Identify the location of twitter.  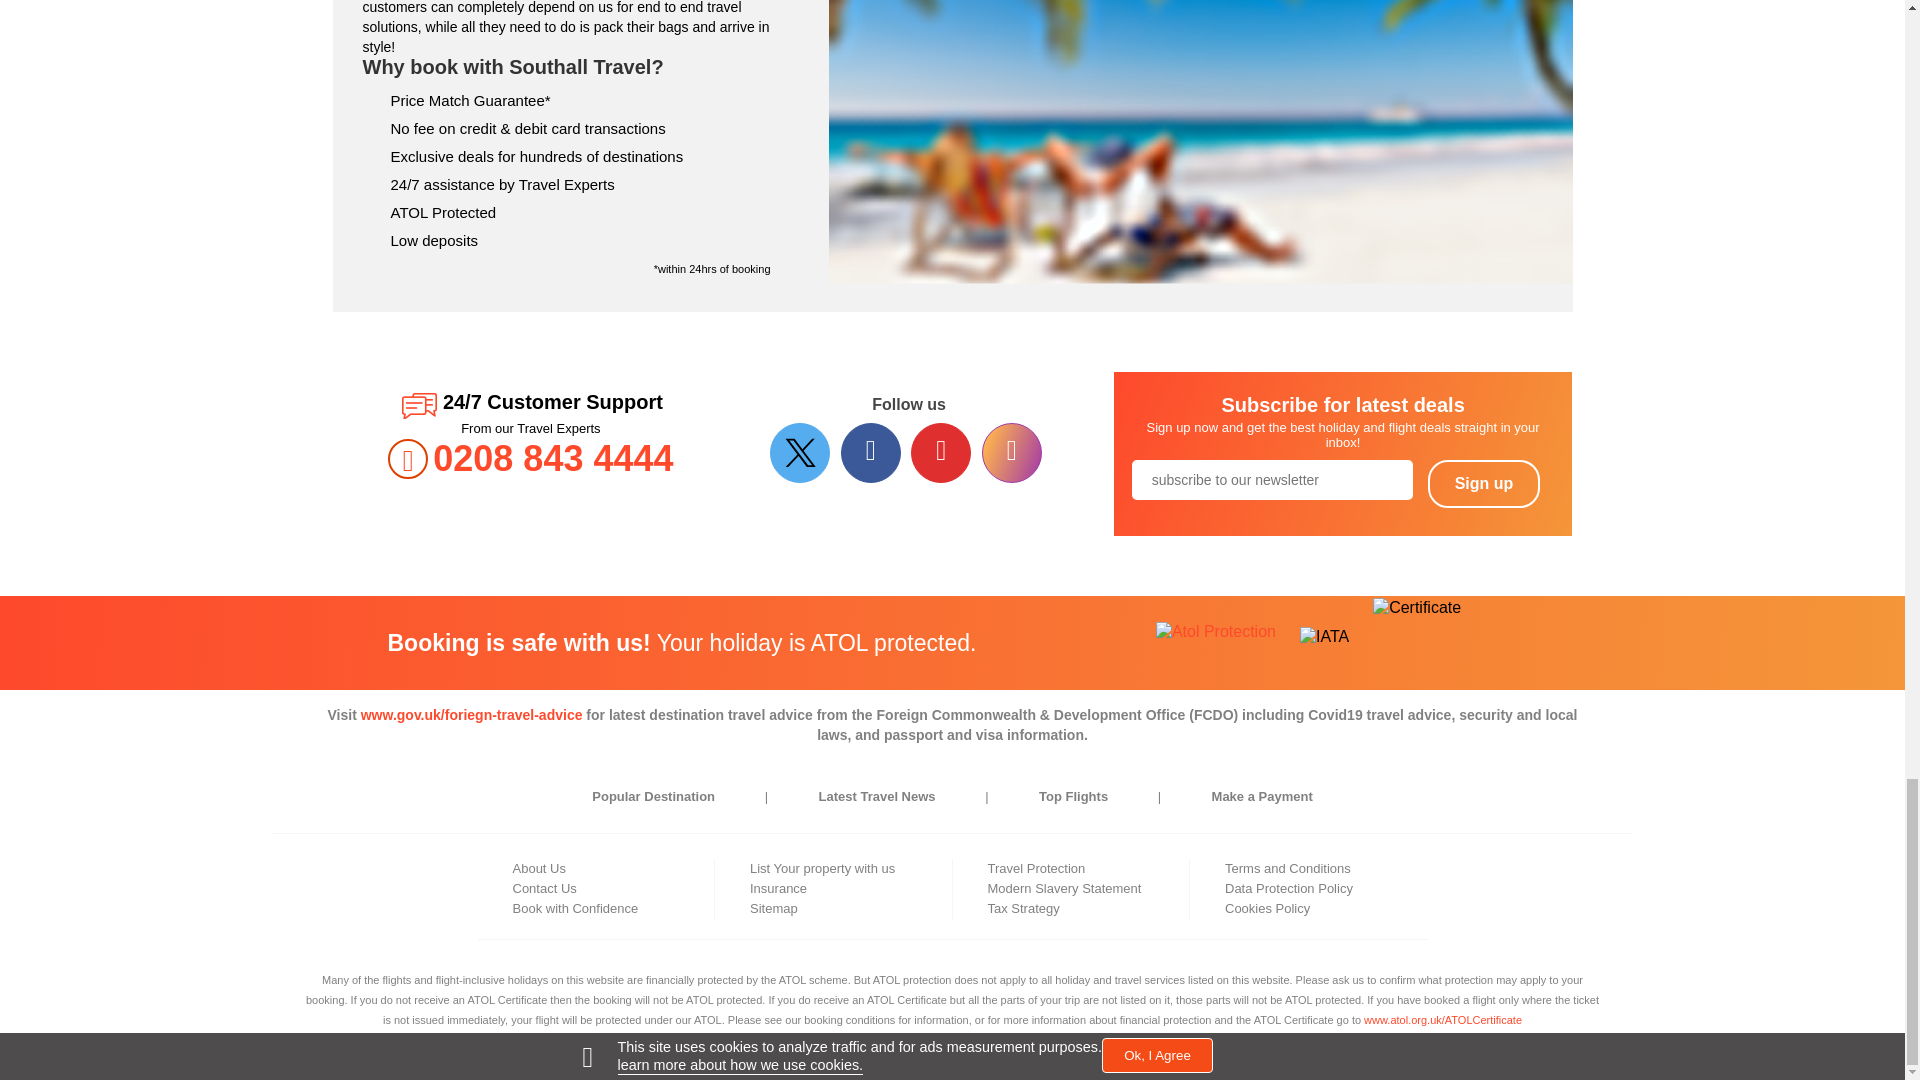
(802, 452).